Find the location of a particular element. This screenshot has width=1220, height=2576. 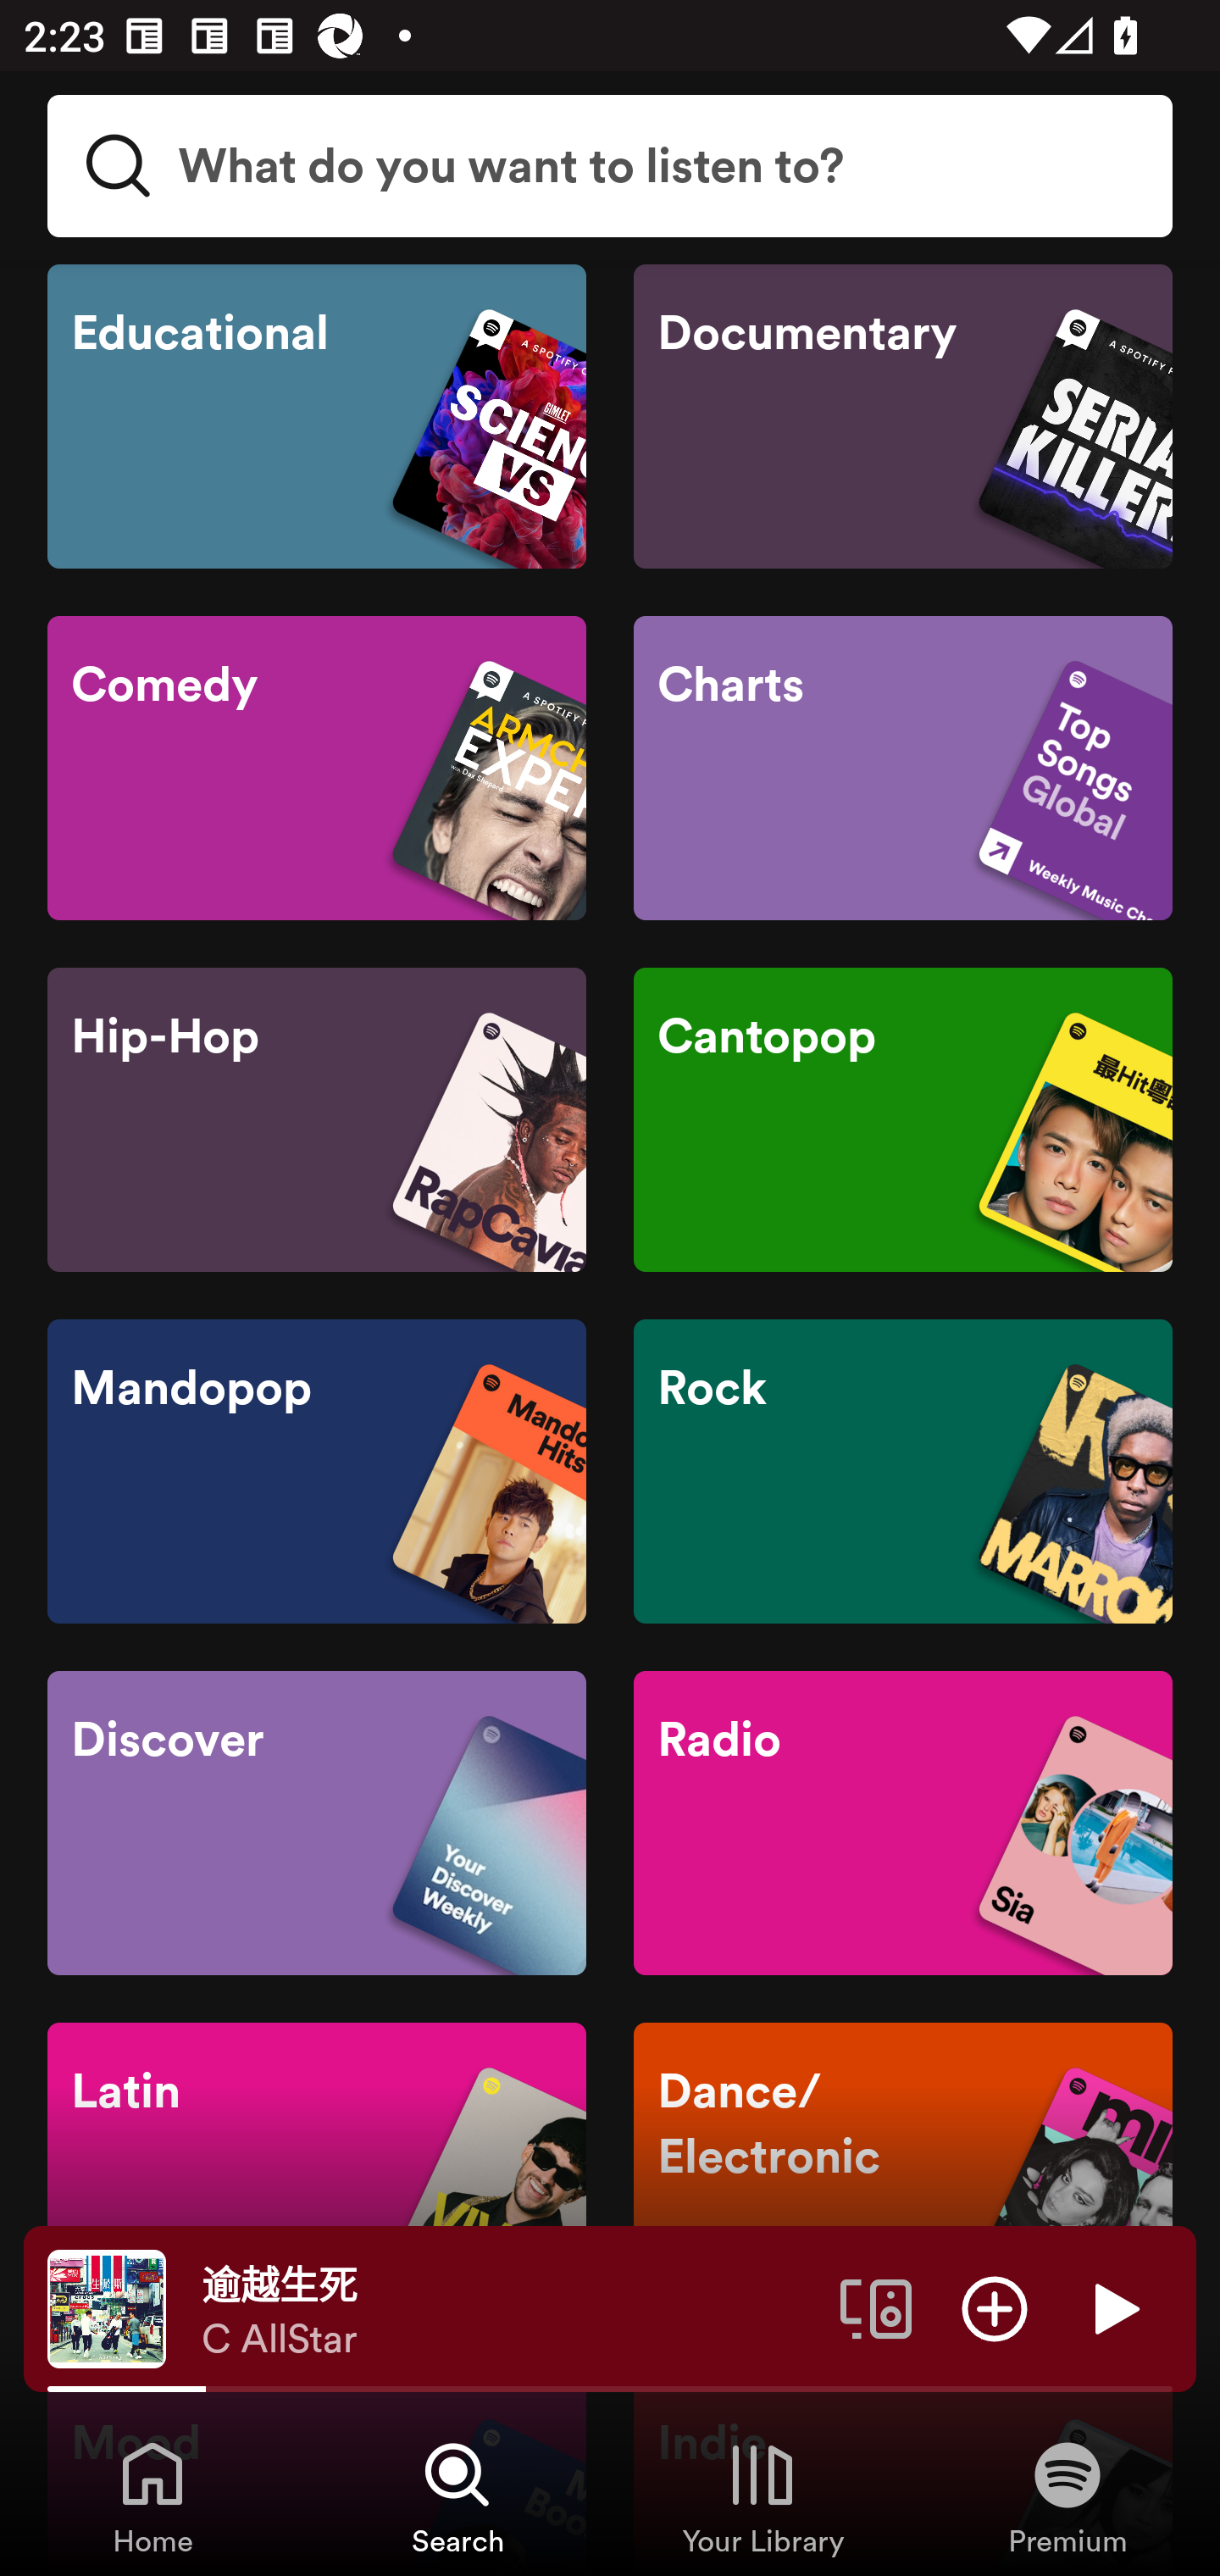

Comedy is located at coordinates (317, 768).